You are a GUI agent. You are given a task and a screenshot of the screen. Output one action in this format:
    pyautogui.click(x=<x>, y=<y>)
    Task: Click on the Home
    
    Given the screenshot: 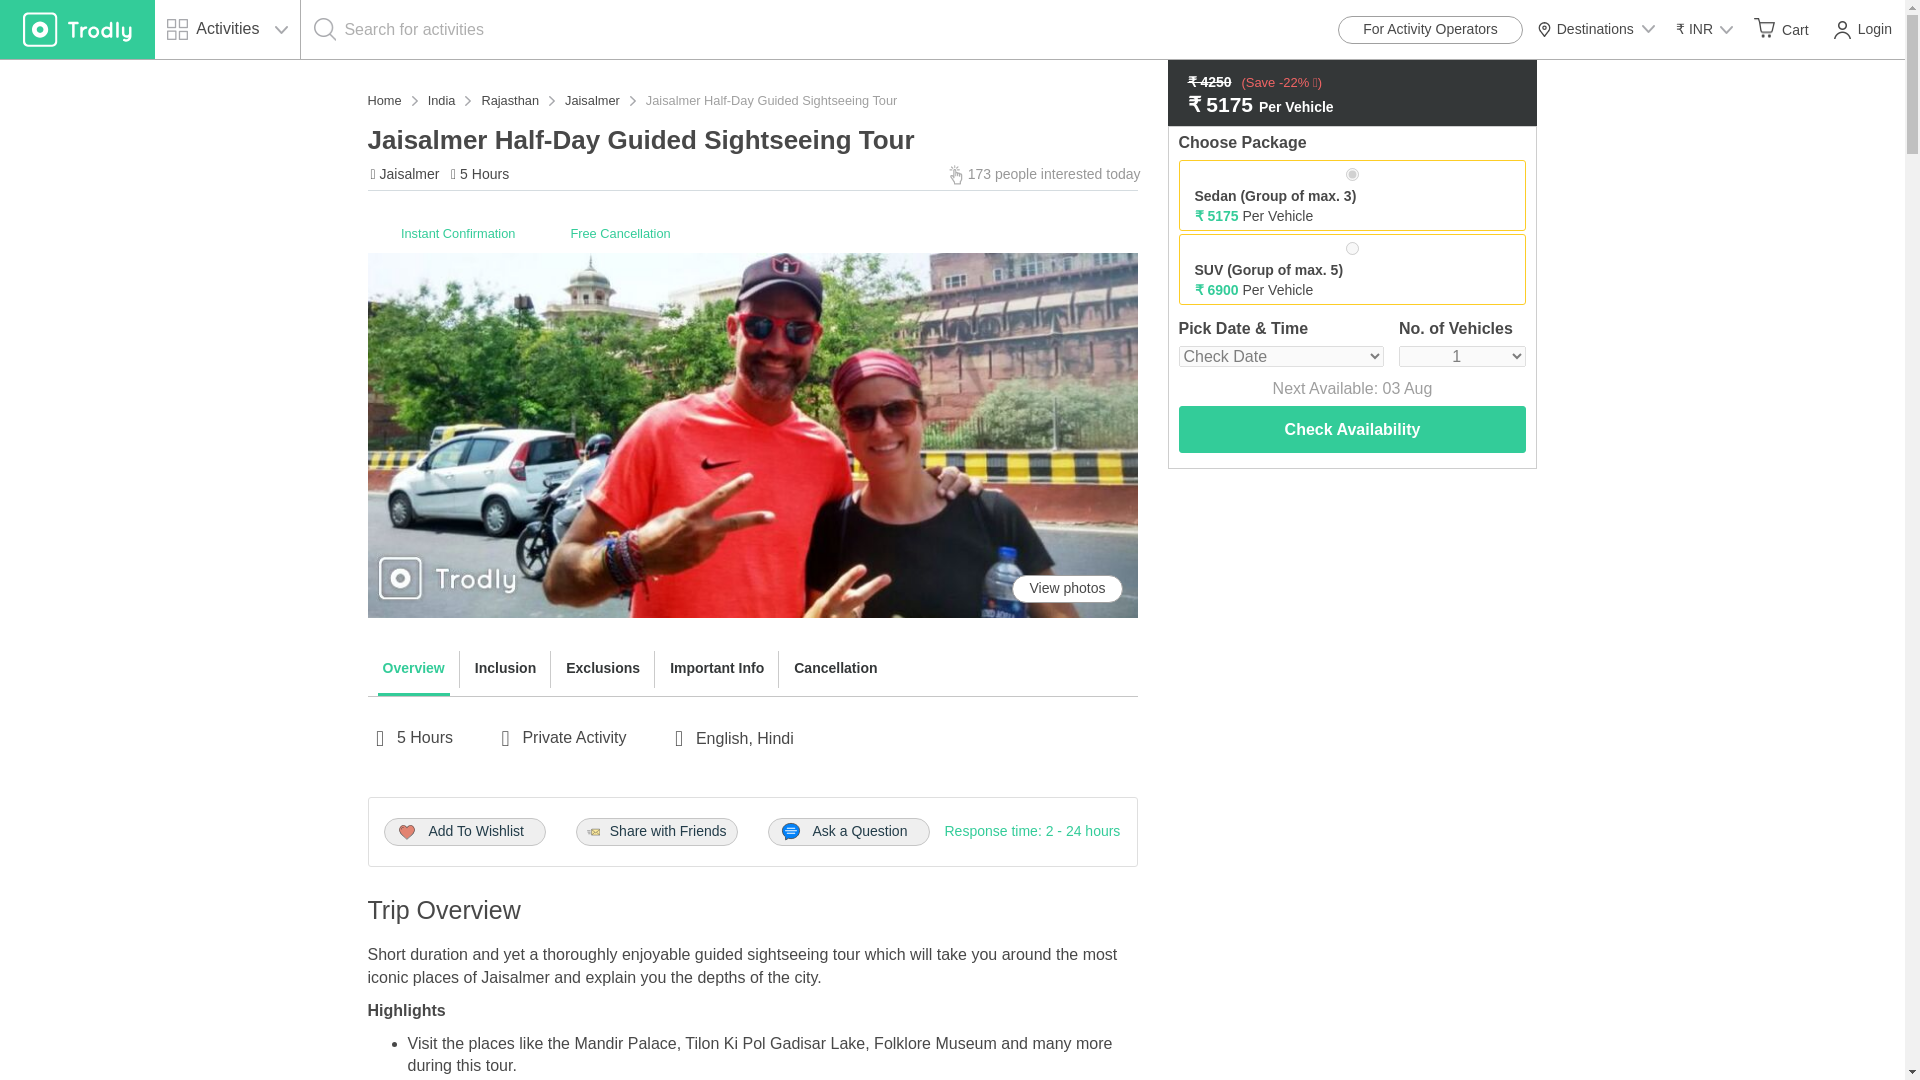 What is the action you would take?
    pyautogui.click(x=384, y=100)
    